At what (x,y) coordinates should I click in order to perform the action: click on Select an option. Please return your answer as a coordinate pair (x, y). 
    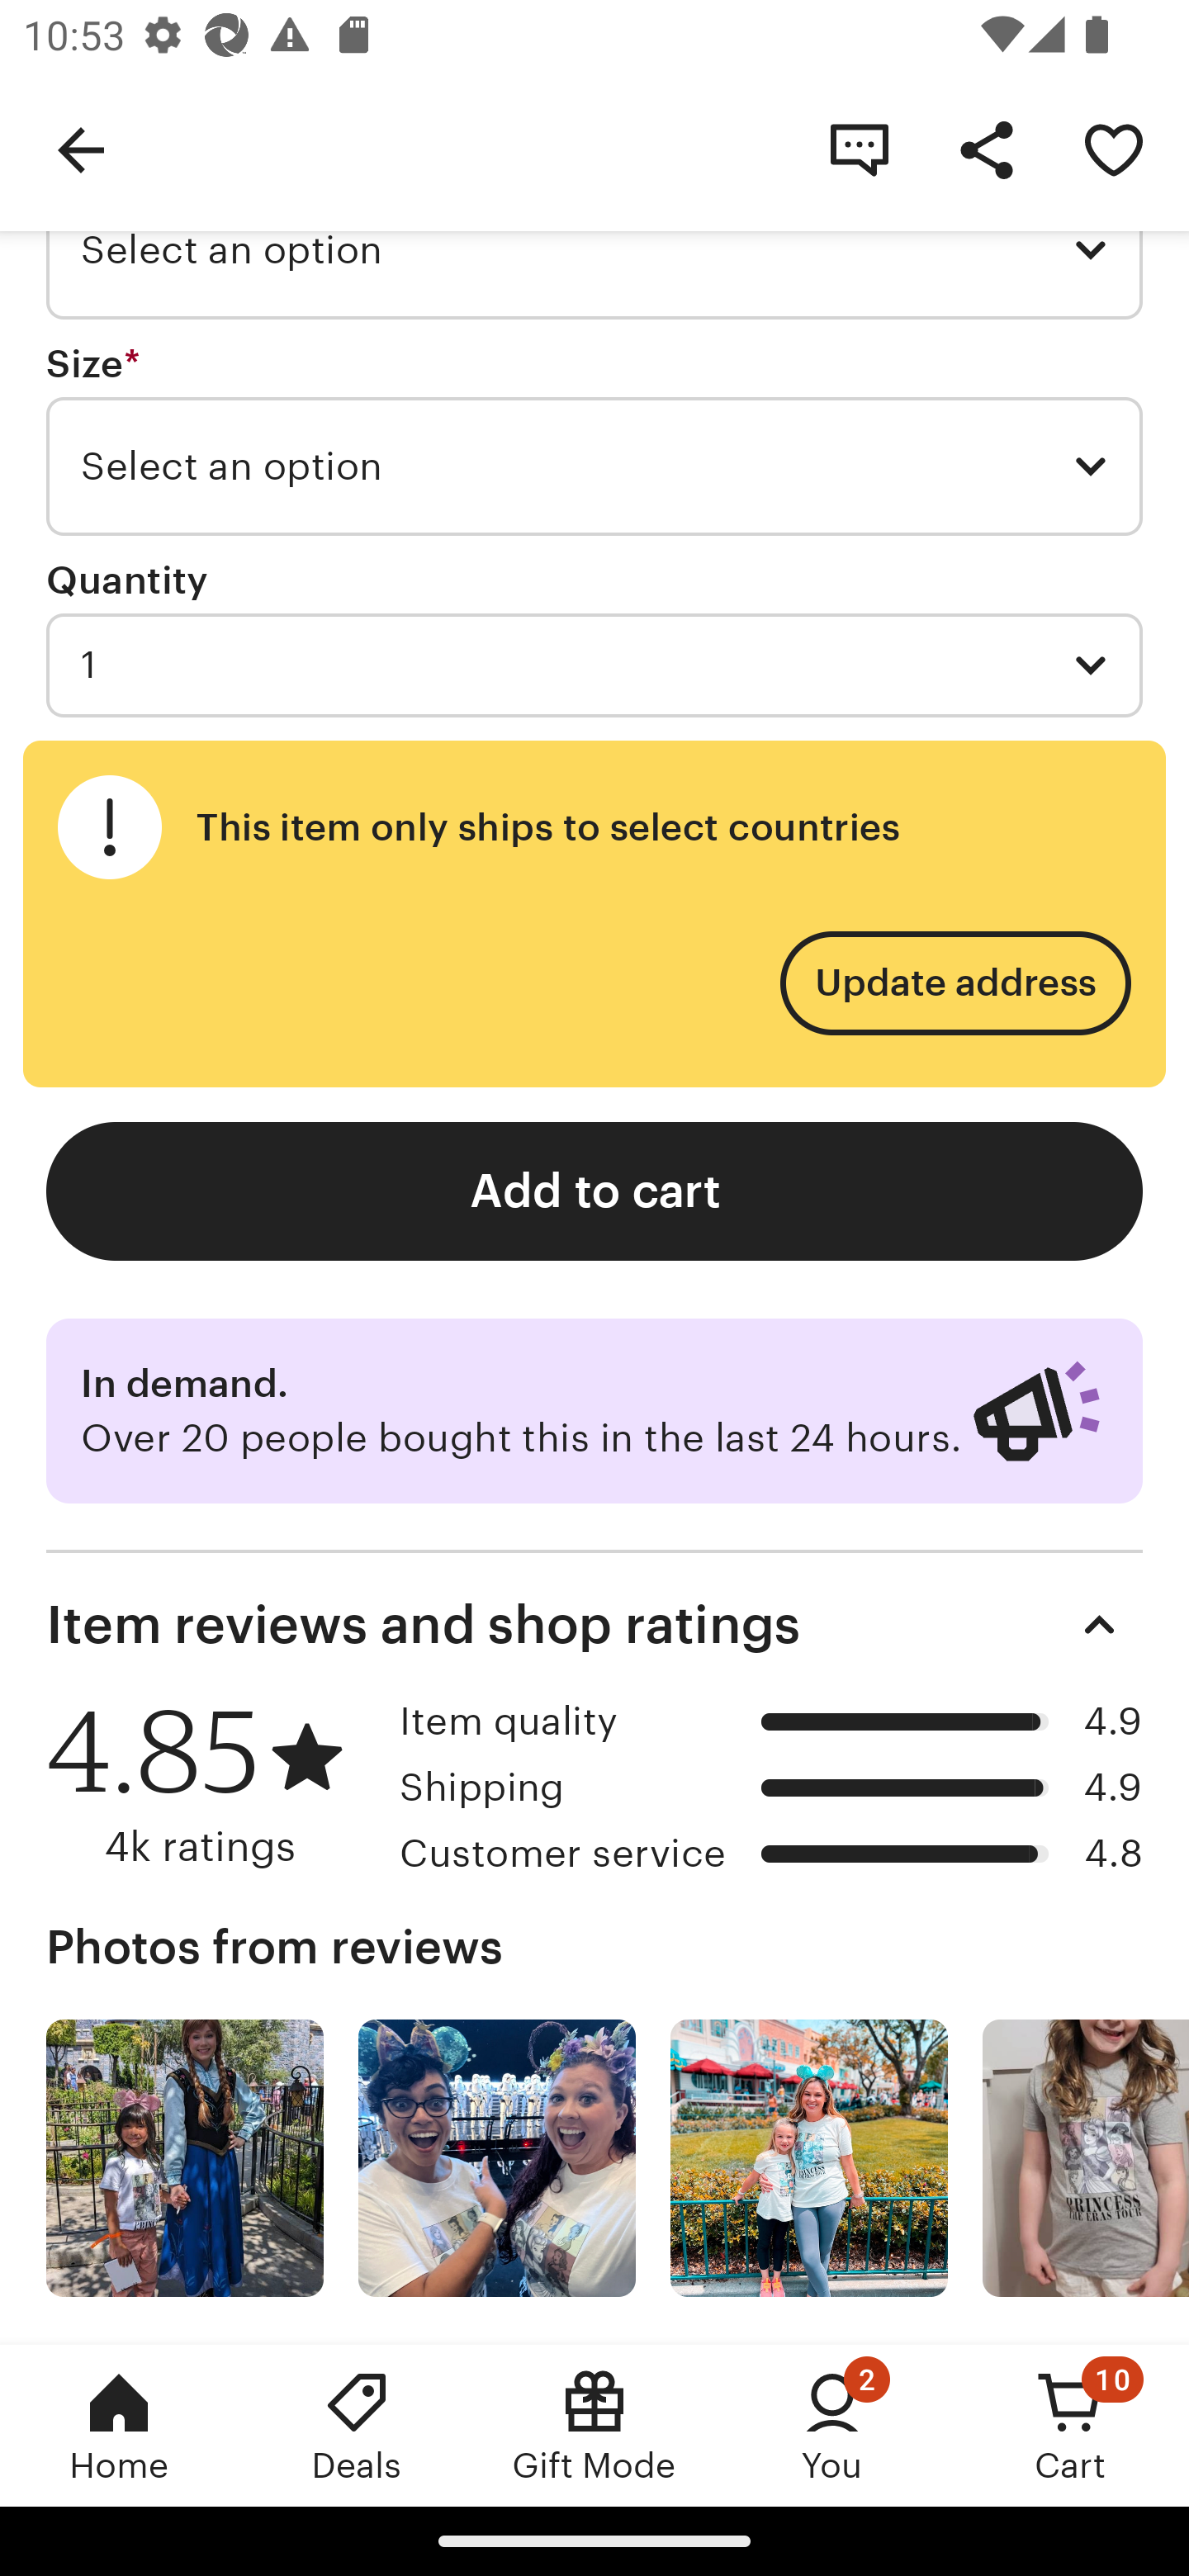
    Looking at the image, I should click on (594, 249).